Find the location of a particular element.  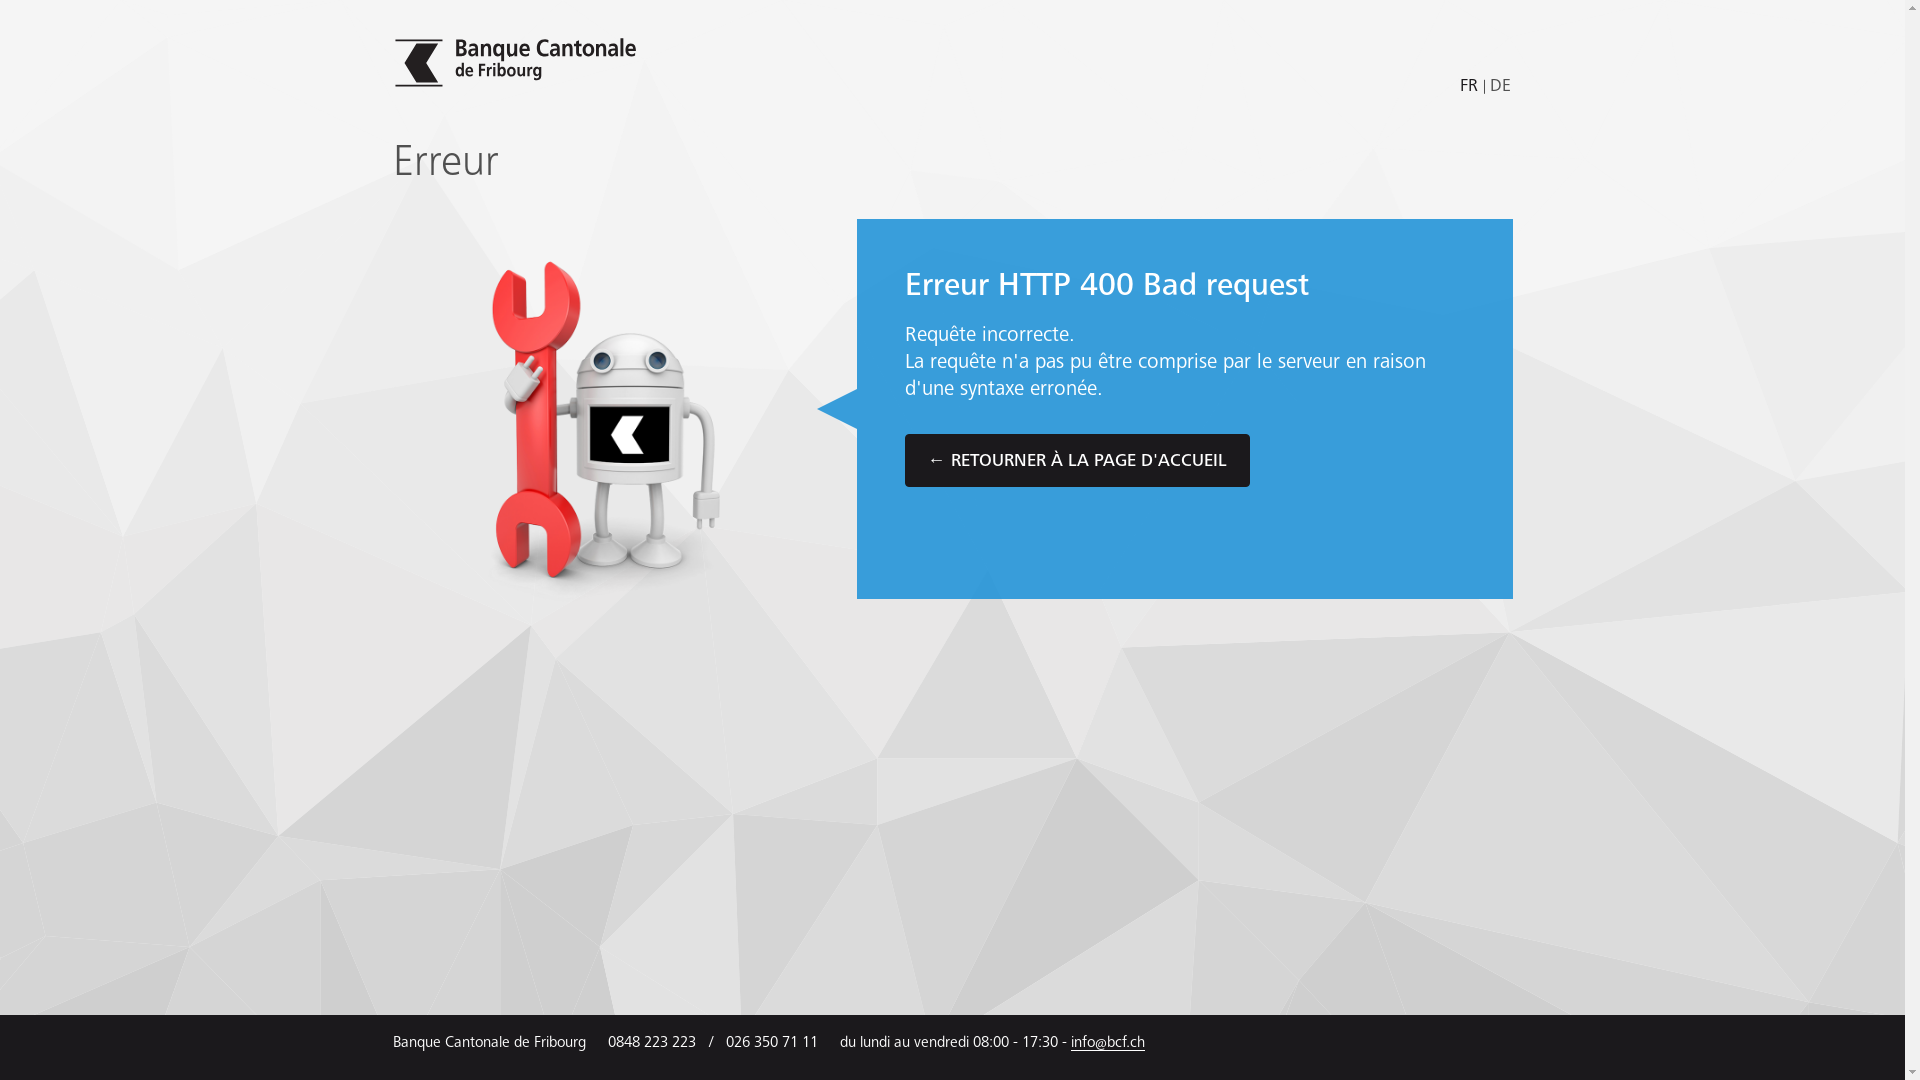

FR is located at coordinates (1472, 87).